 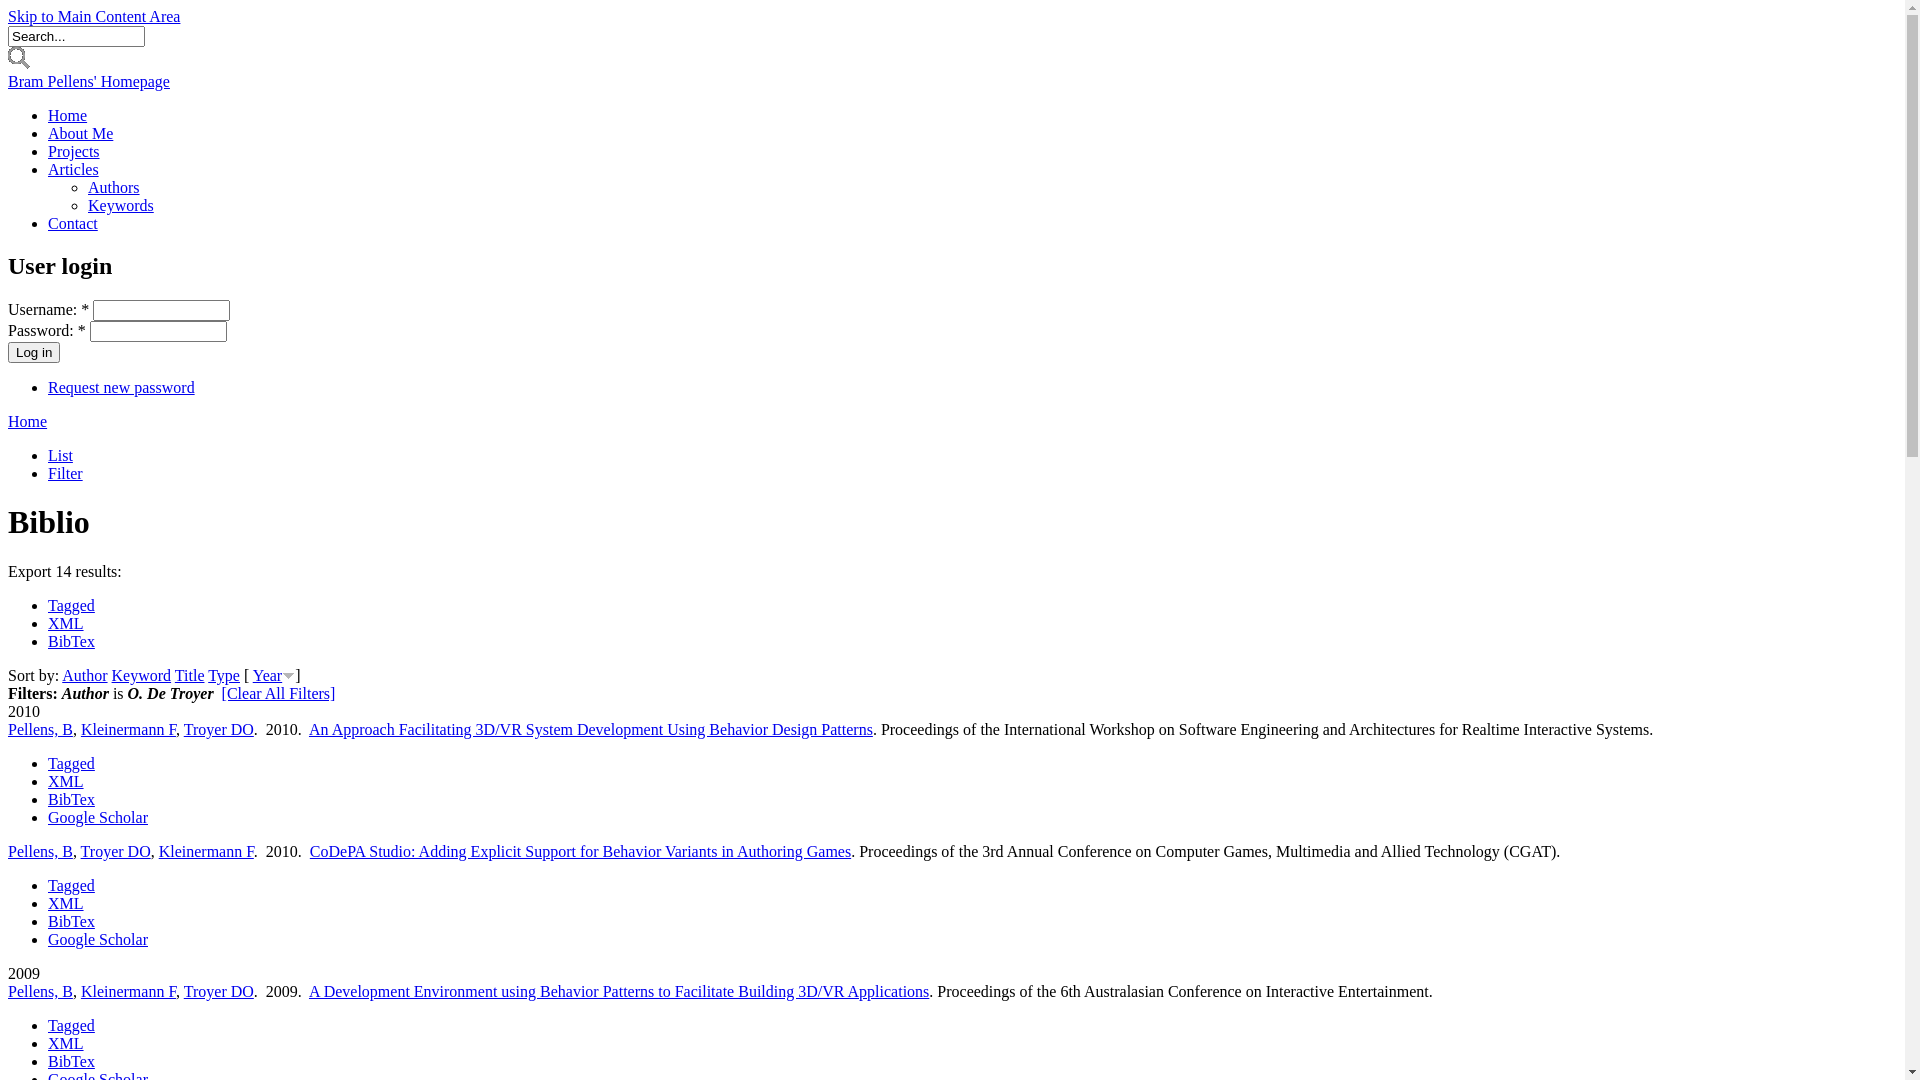 I want to click on Title, so click(x=190, y=676).